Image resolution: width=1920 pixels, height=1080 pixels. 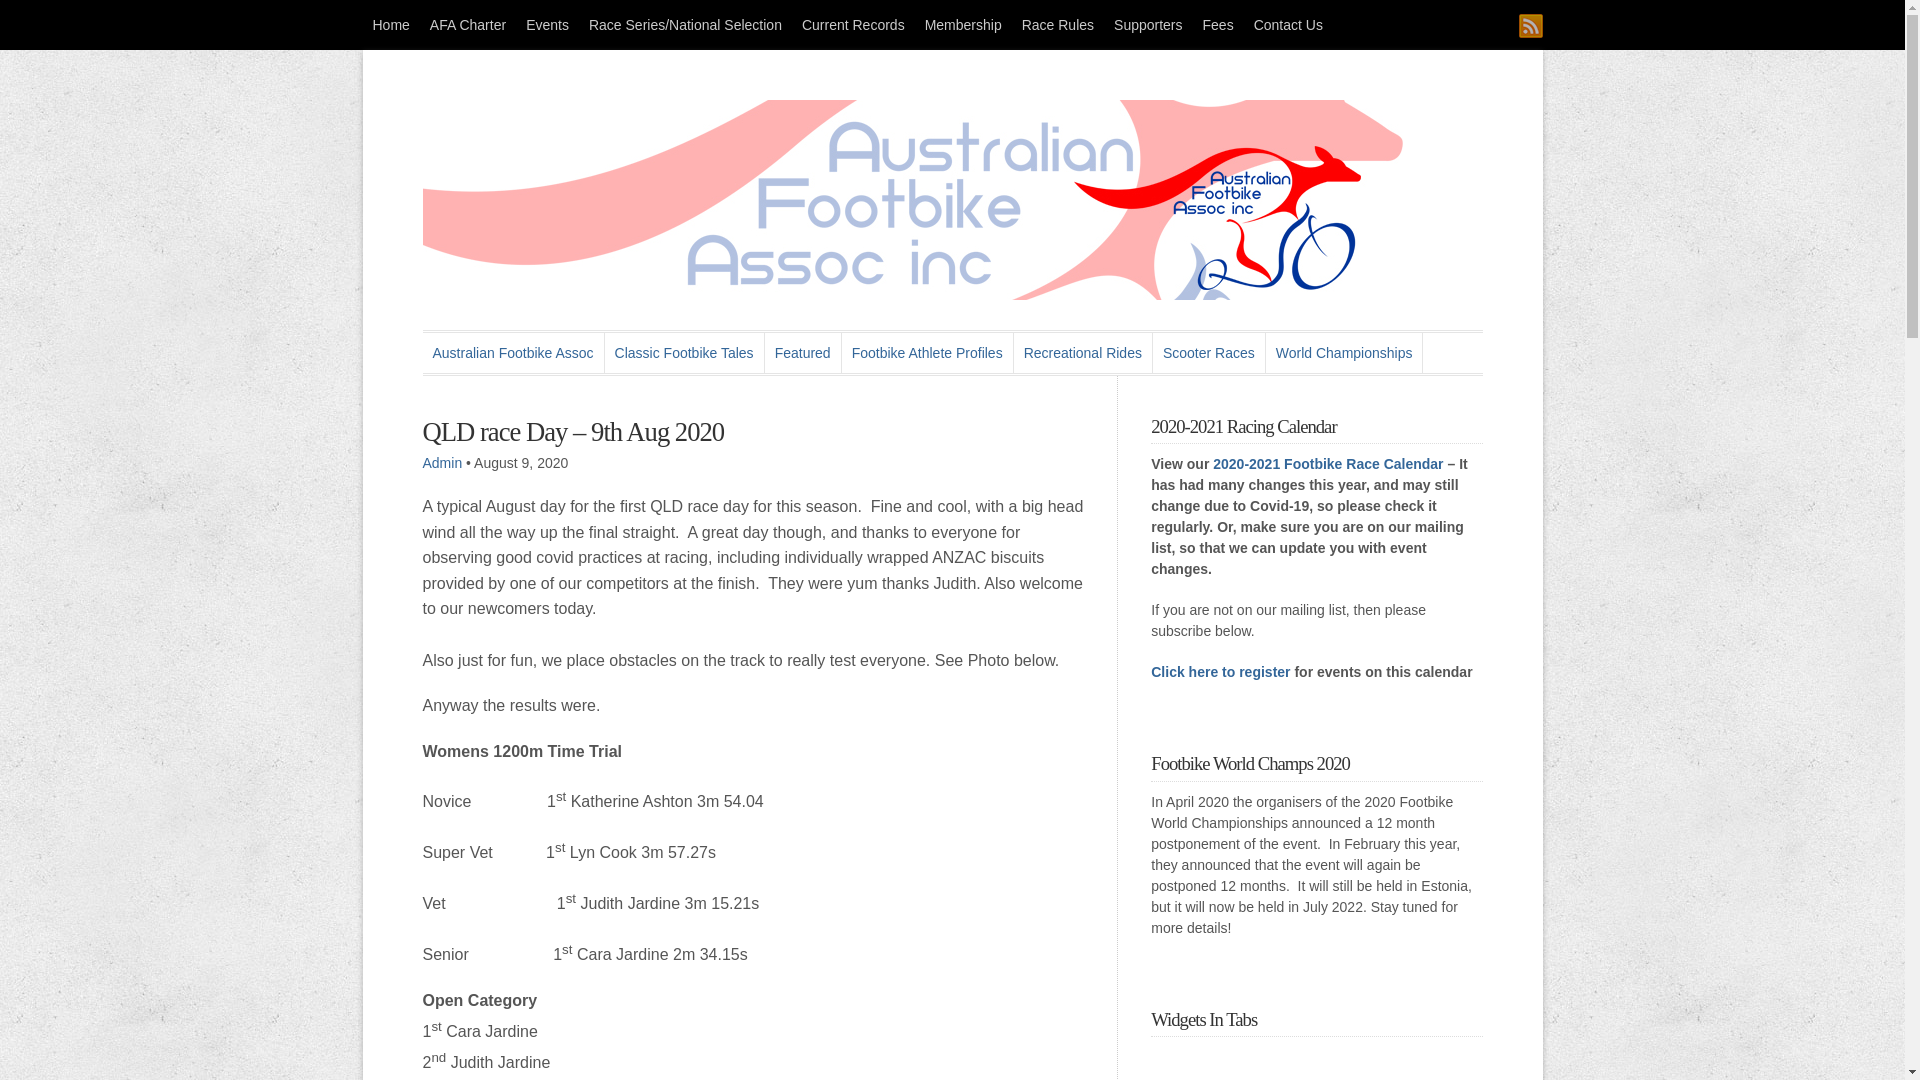 What do you see at coordinates (1083, 353) in the screenshot?
I see `Recreational Rides` at bounding box center [1083, 353].